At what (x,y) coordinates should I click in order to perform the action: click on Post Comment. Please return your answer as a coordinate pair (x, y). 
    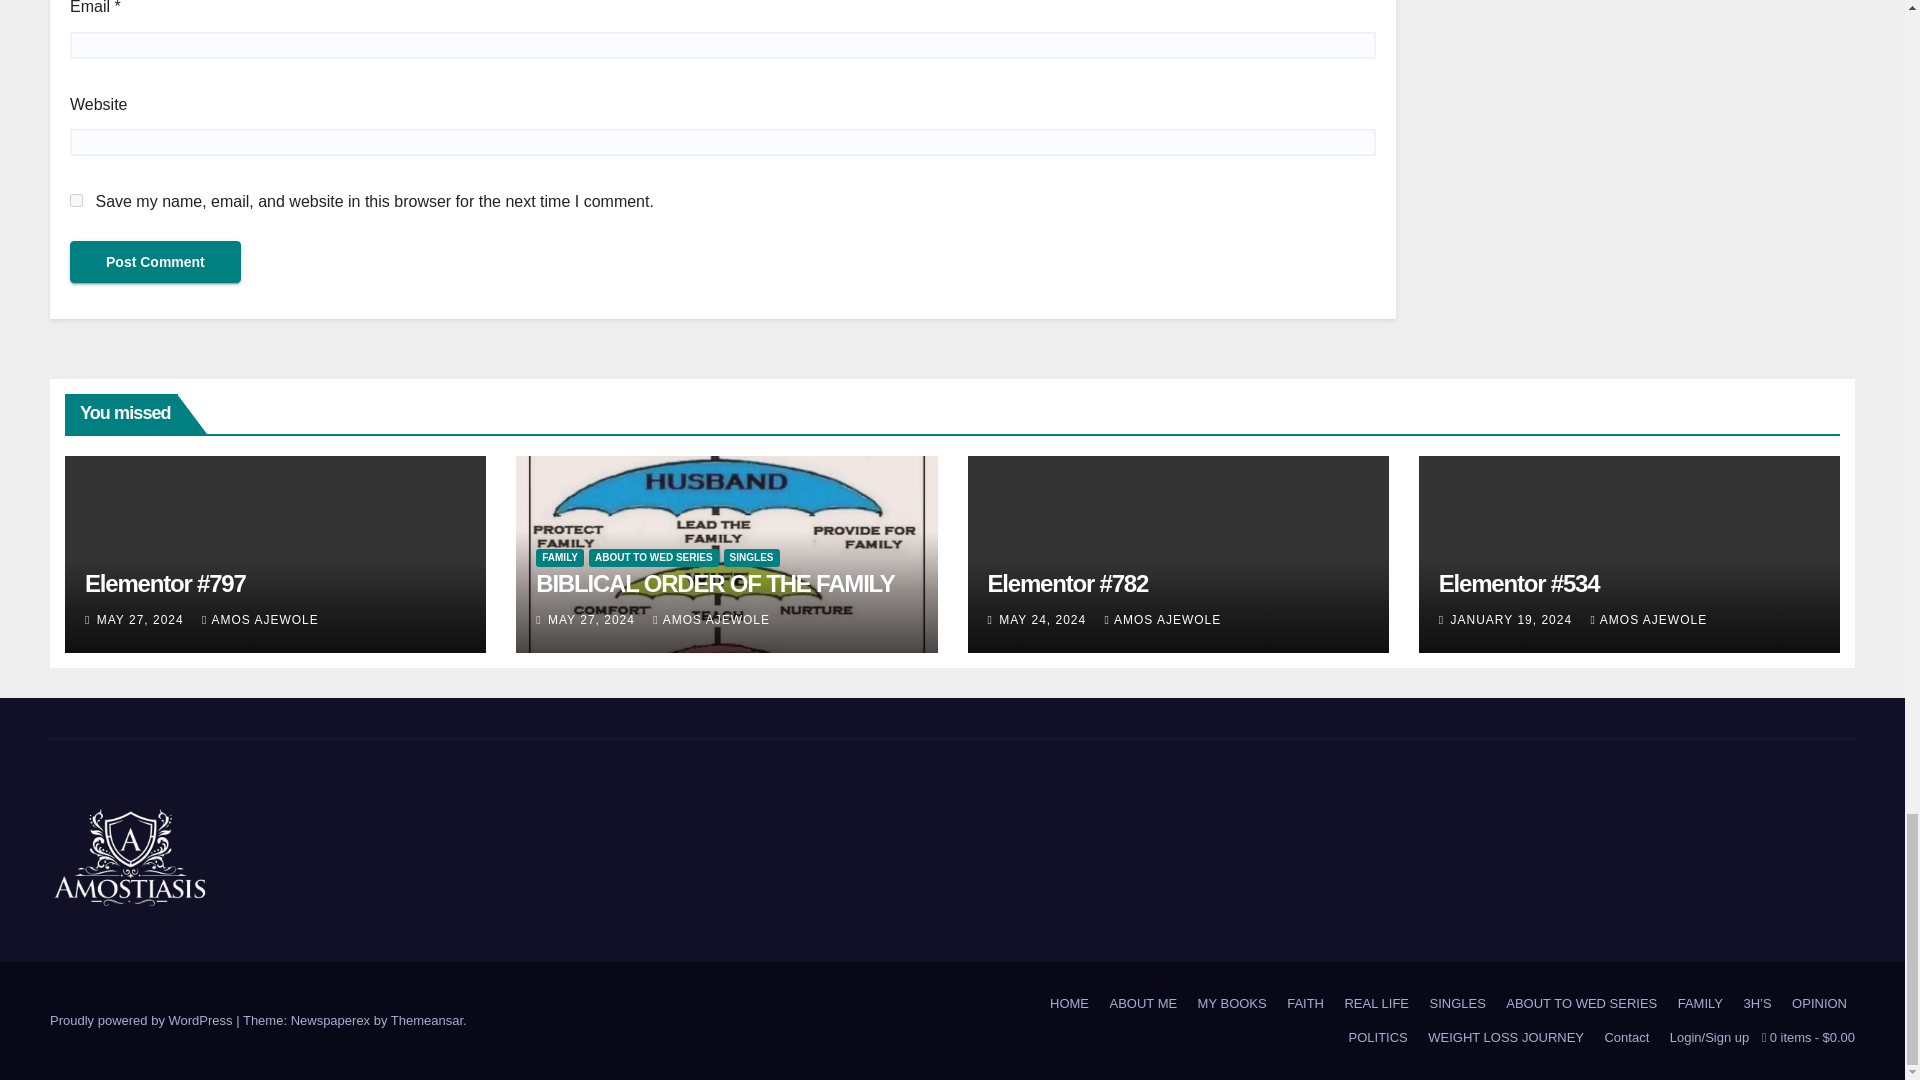
    Looking at the image, I should click on (155, 261).